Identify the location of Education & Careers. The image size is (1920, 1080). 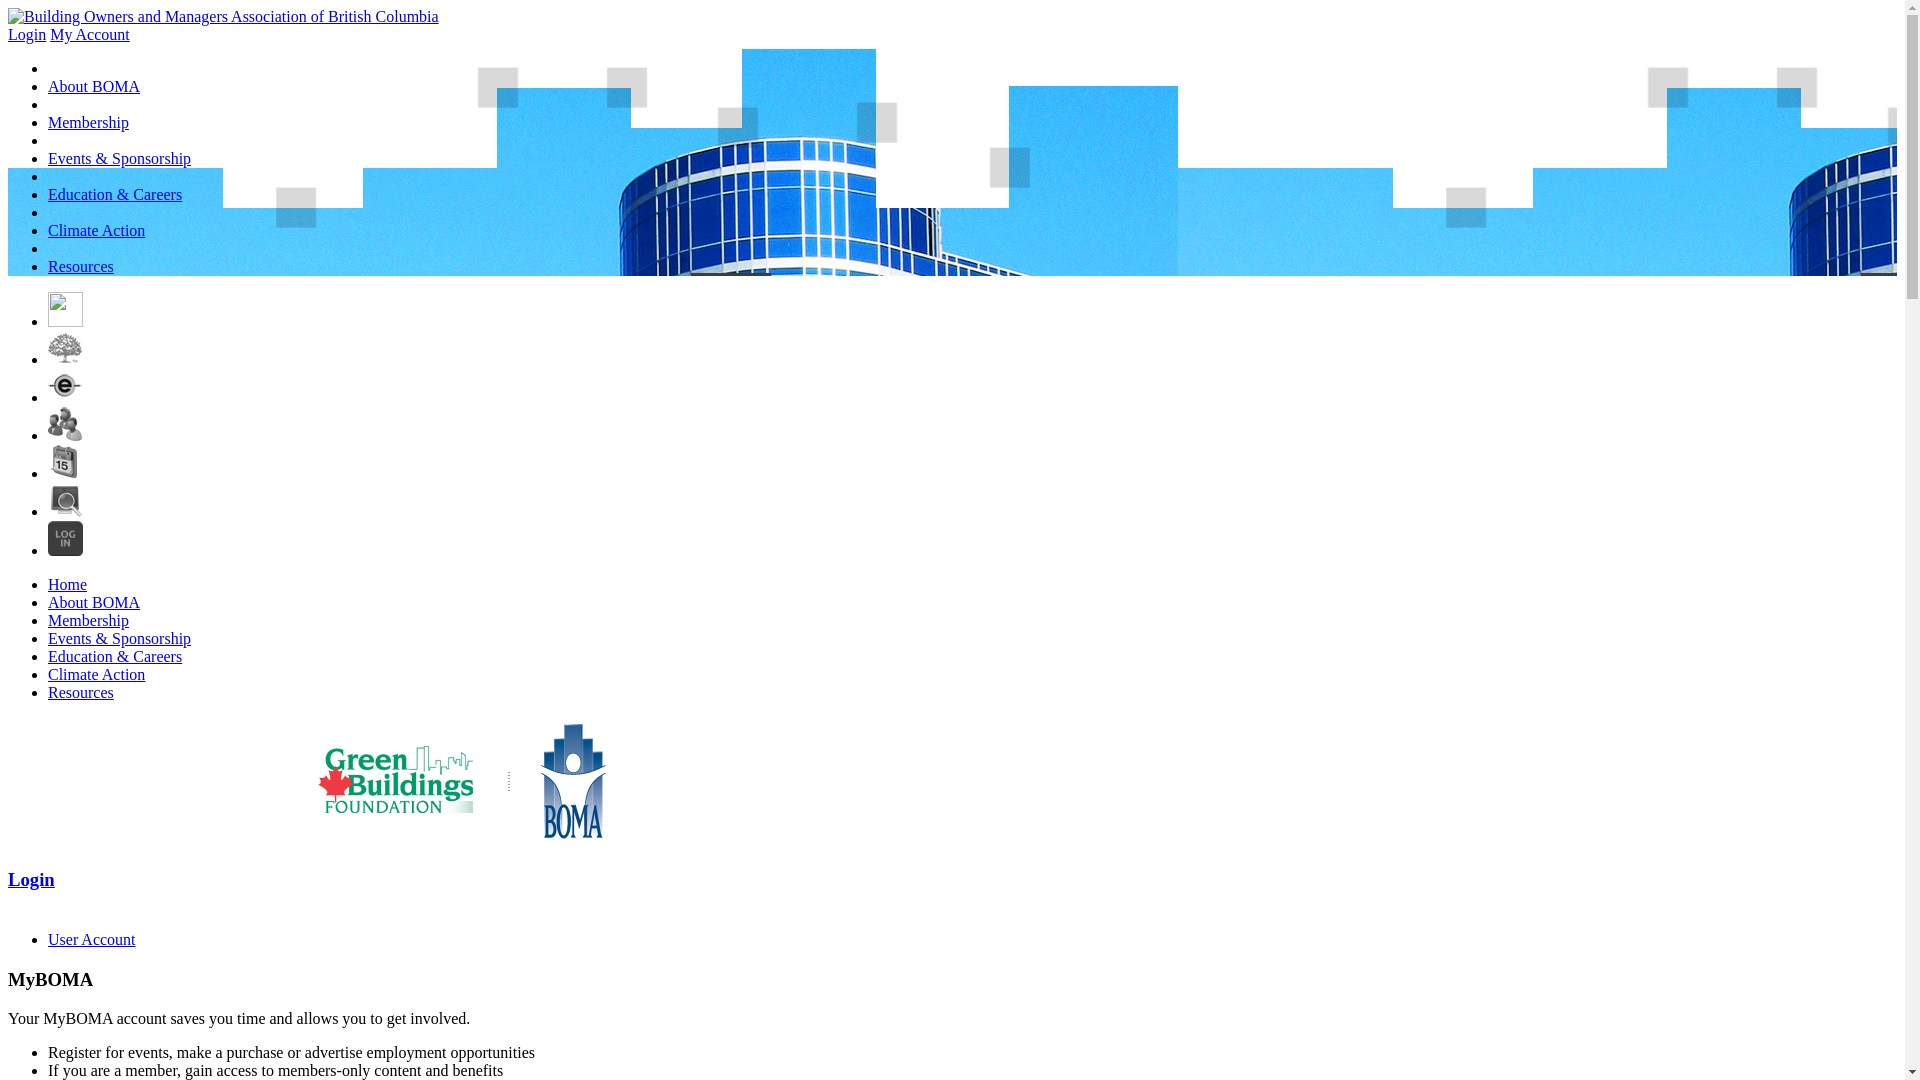
(115, 194).